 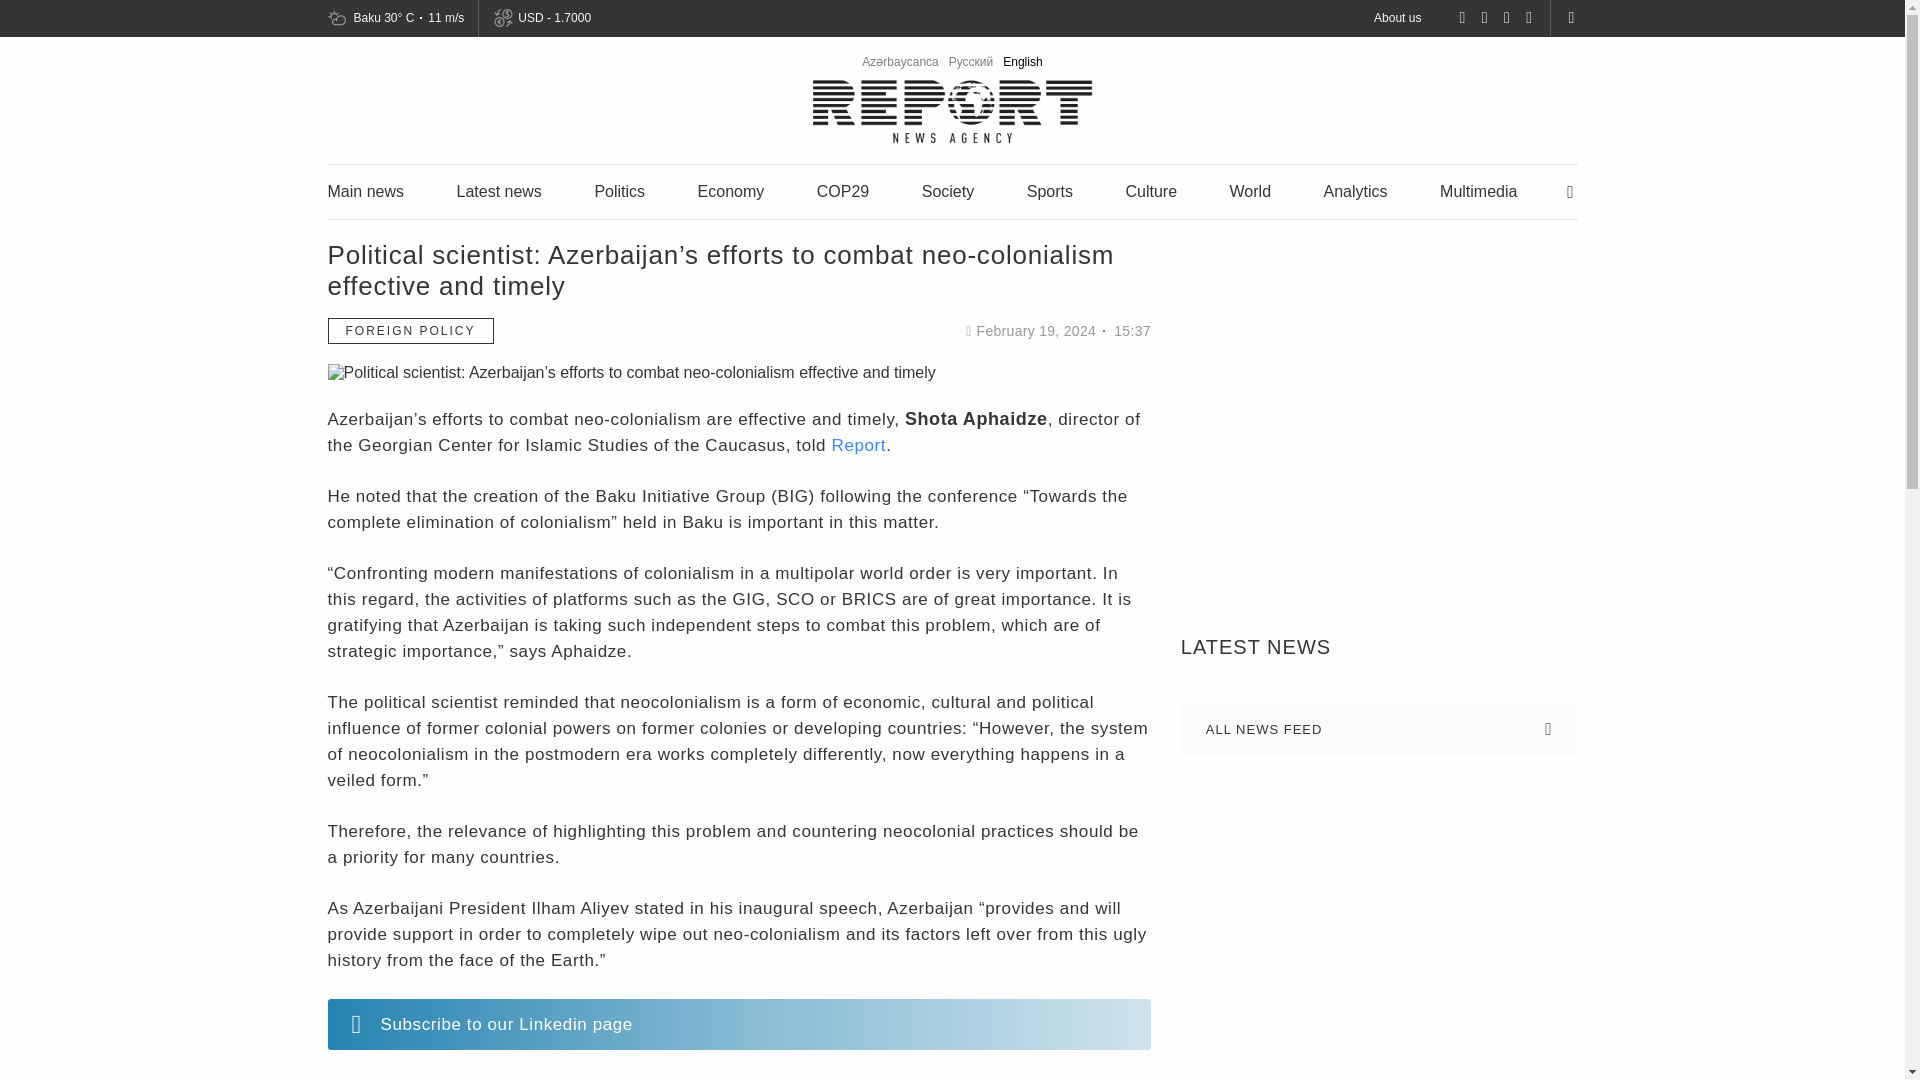 I want to click on USD - 1.7000, so click(x=552, y=18).